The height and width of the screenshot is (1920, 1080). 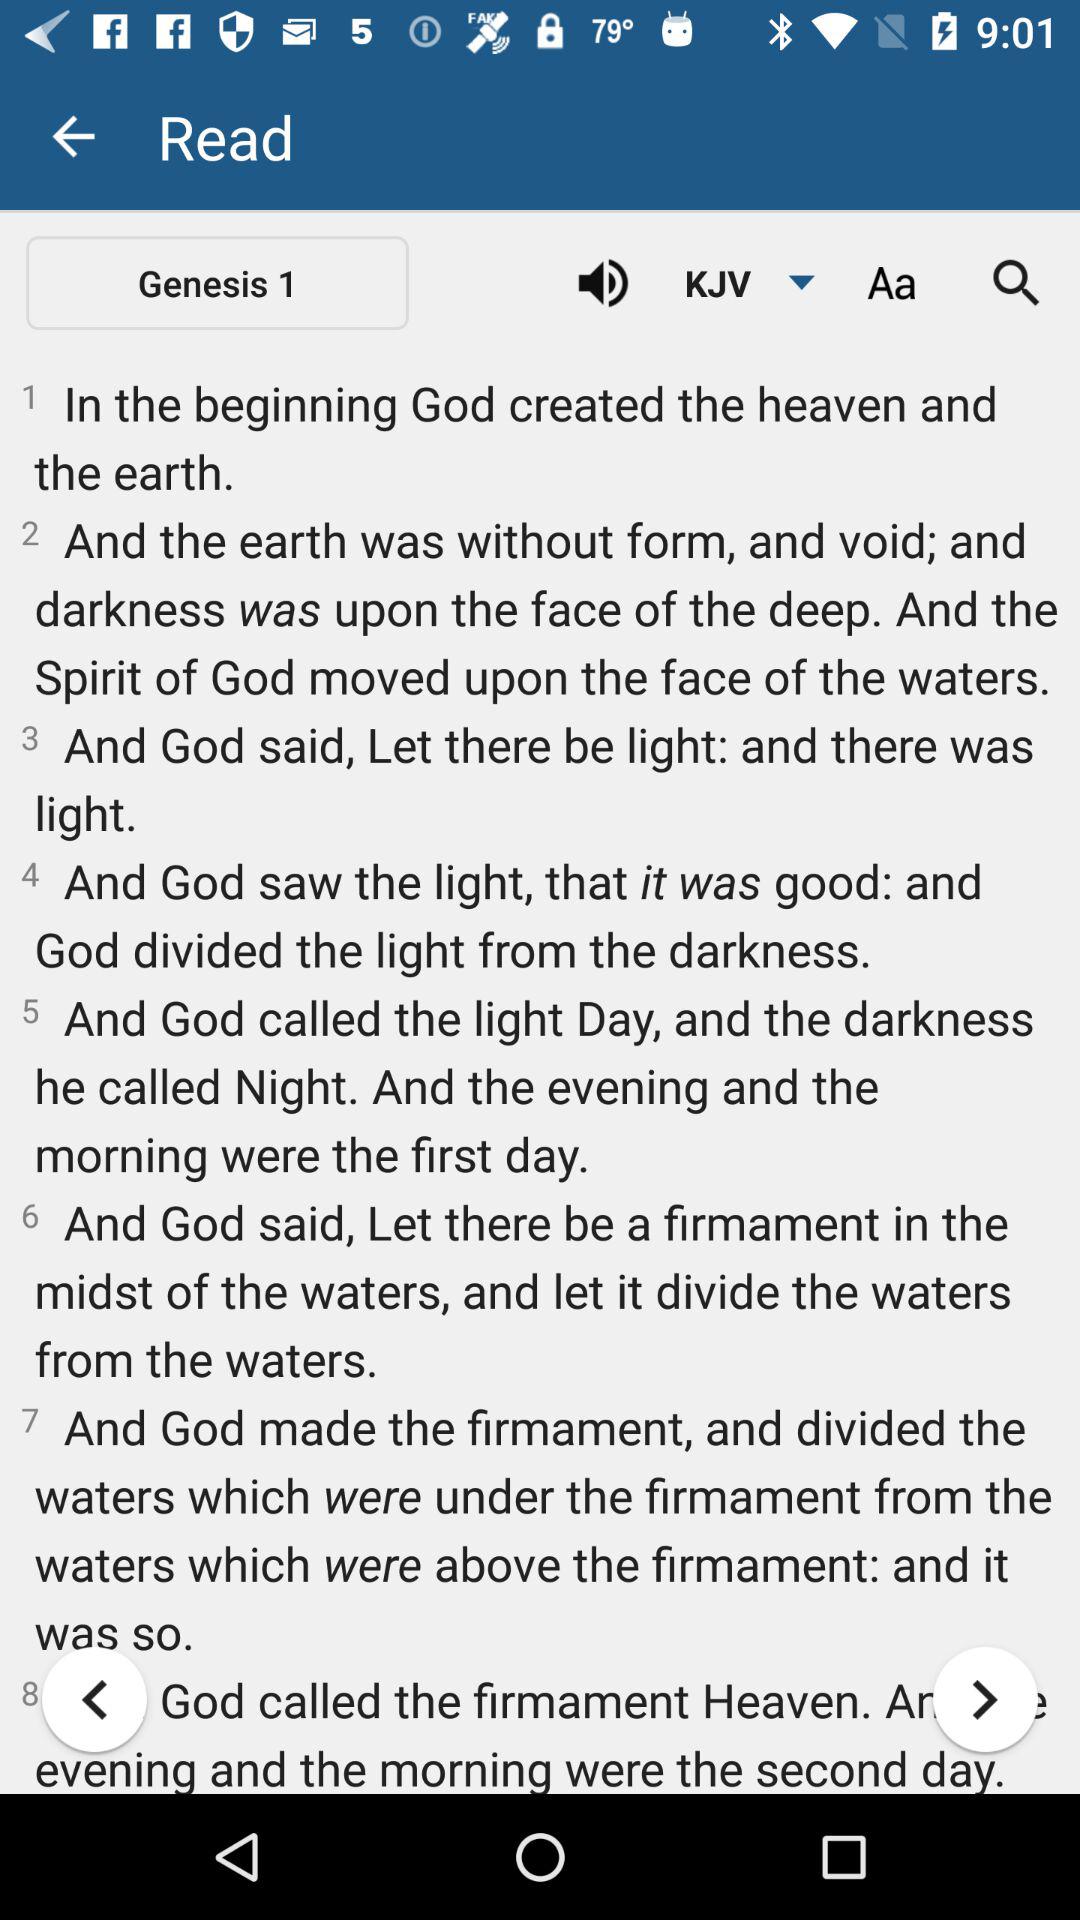 I want to click on go to previous, so click(x=94, y=1700).